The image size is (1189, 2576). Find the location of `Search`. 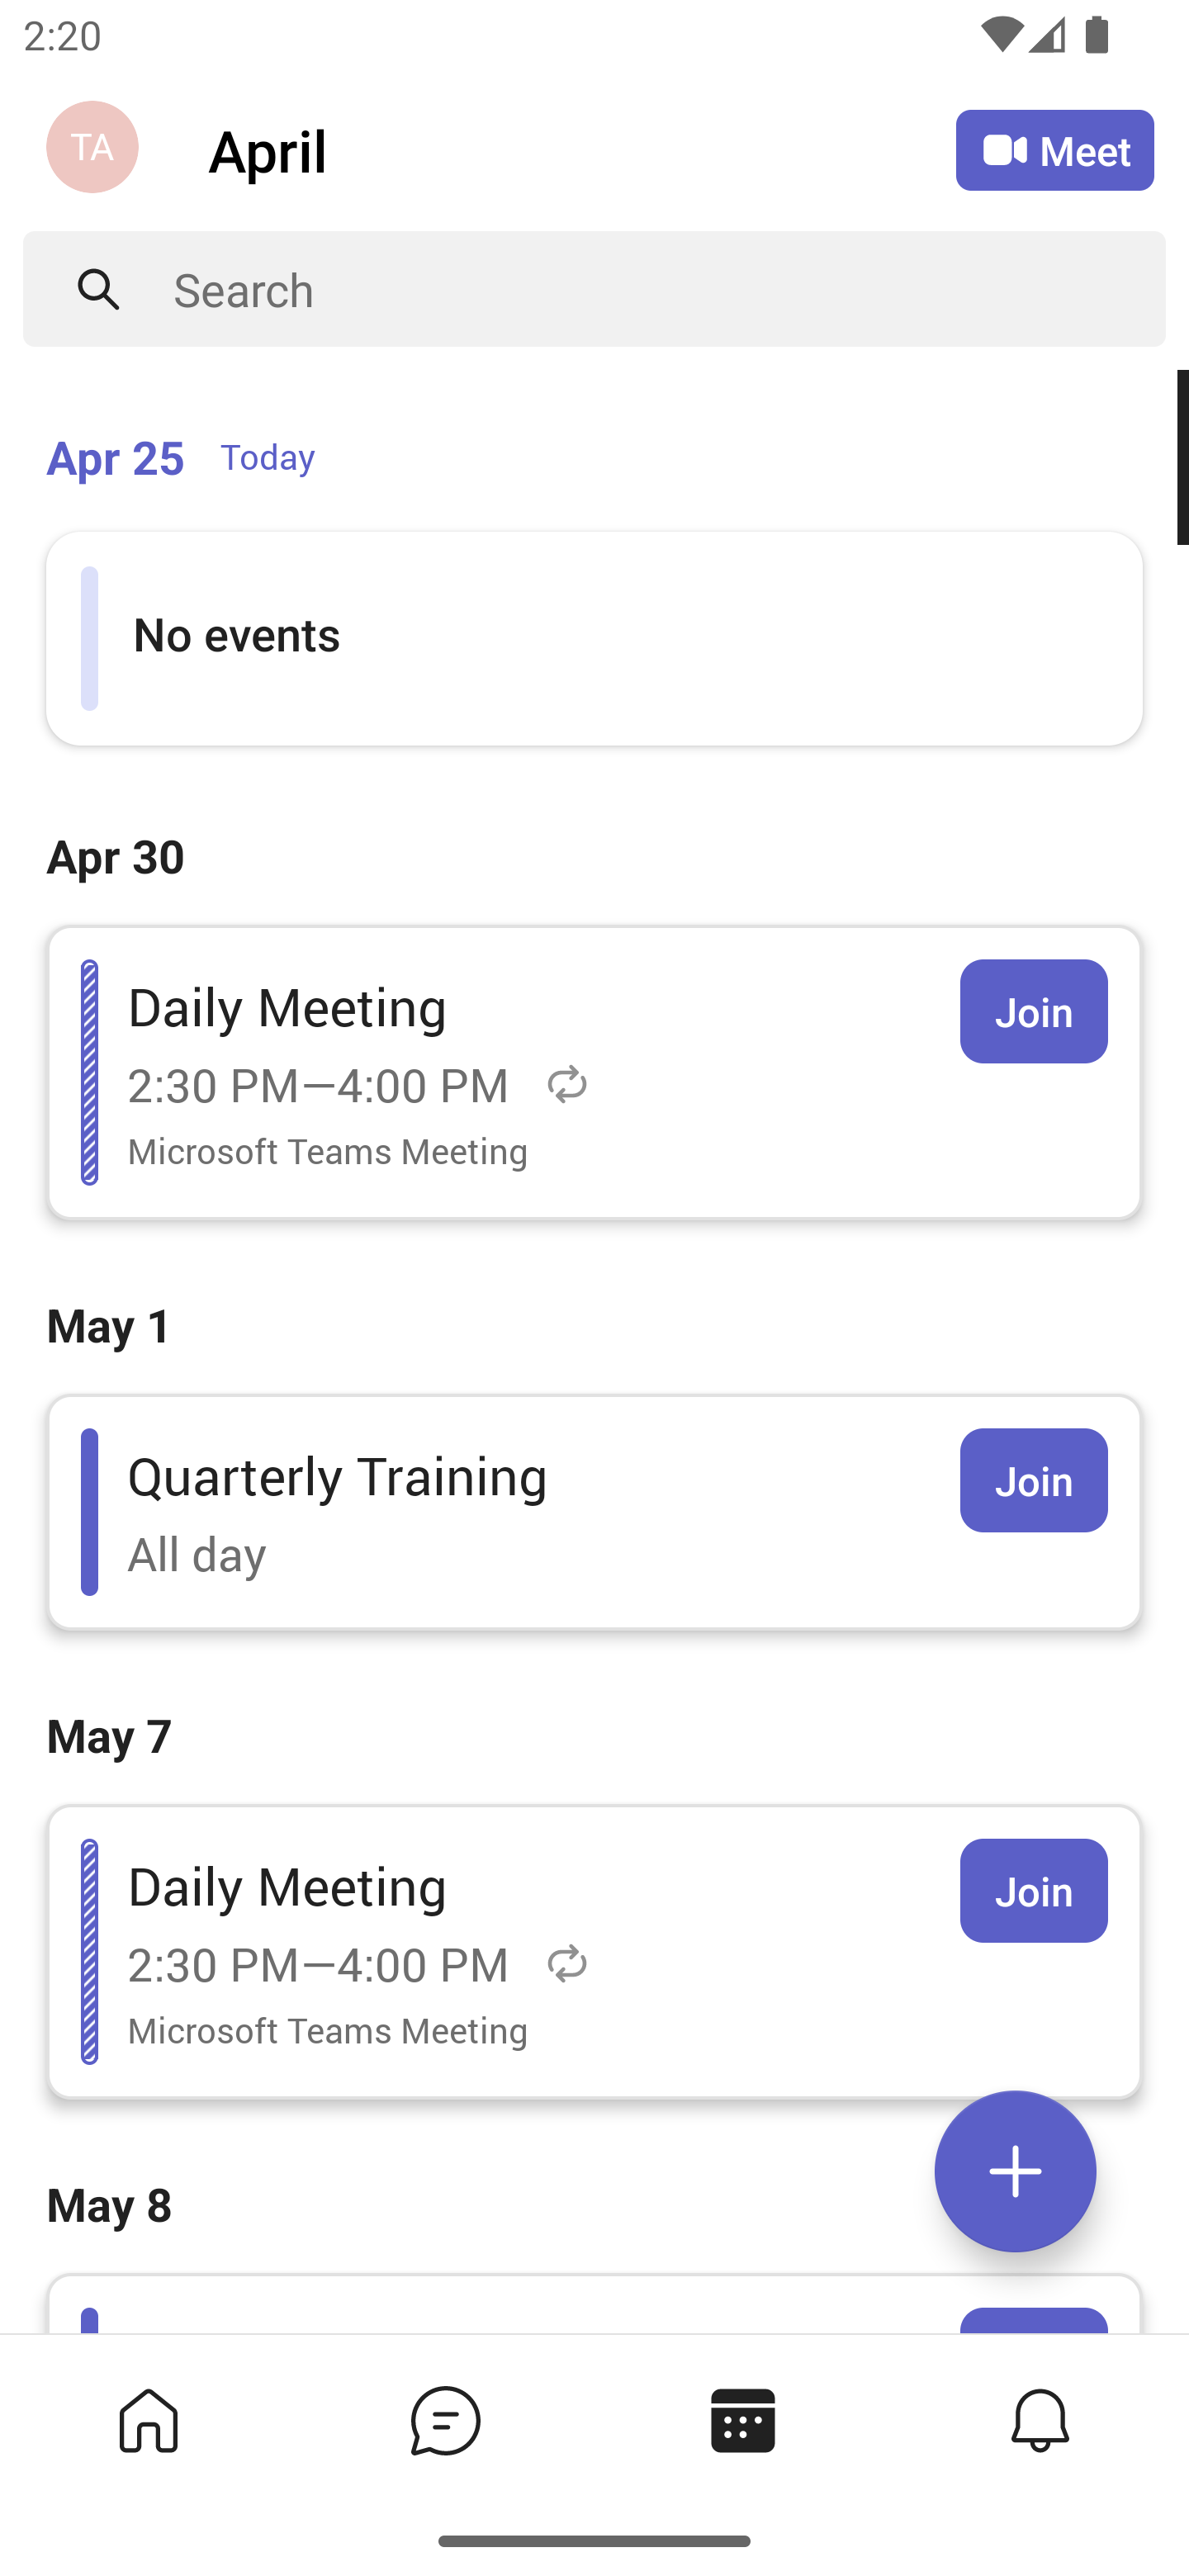

Search is located at coordinates (670, 289).